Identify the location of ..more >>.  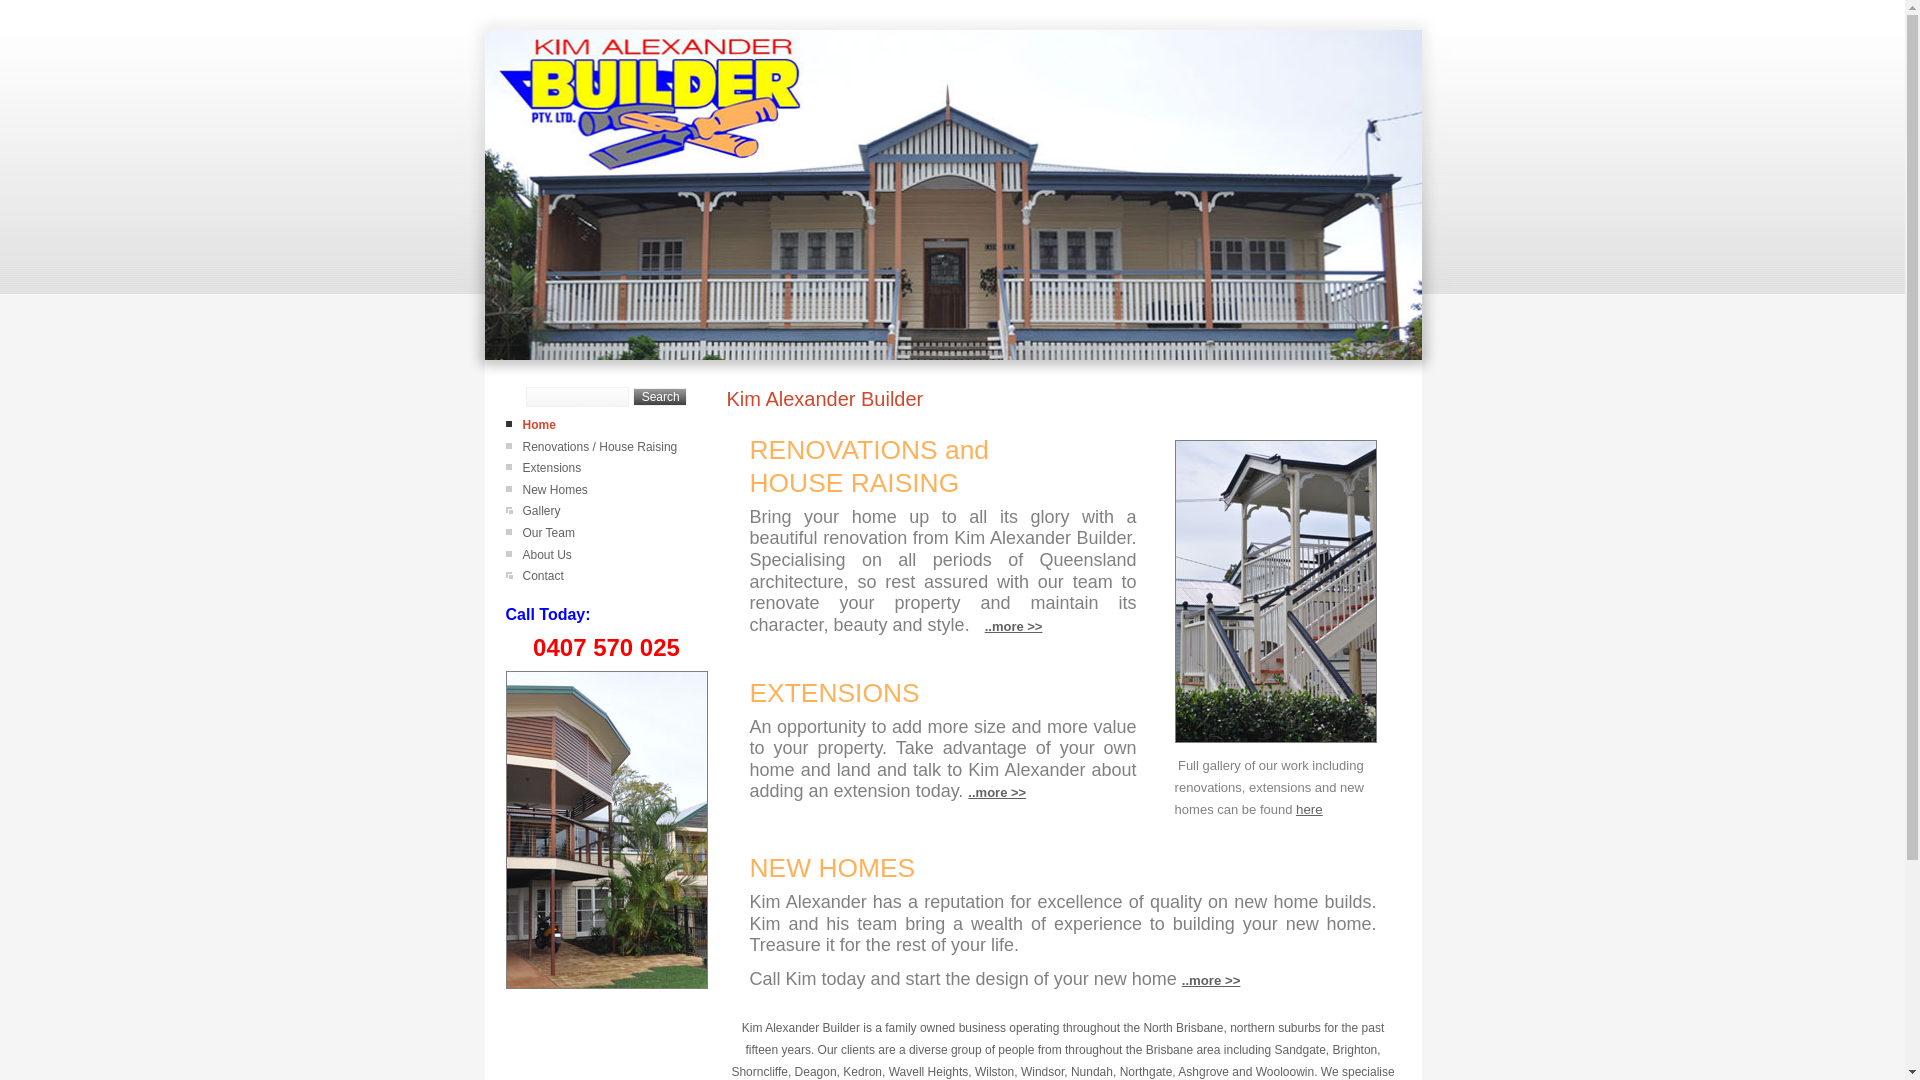
(997, 790).